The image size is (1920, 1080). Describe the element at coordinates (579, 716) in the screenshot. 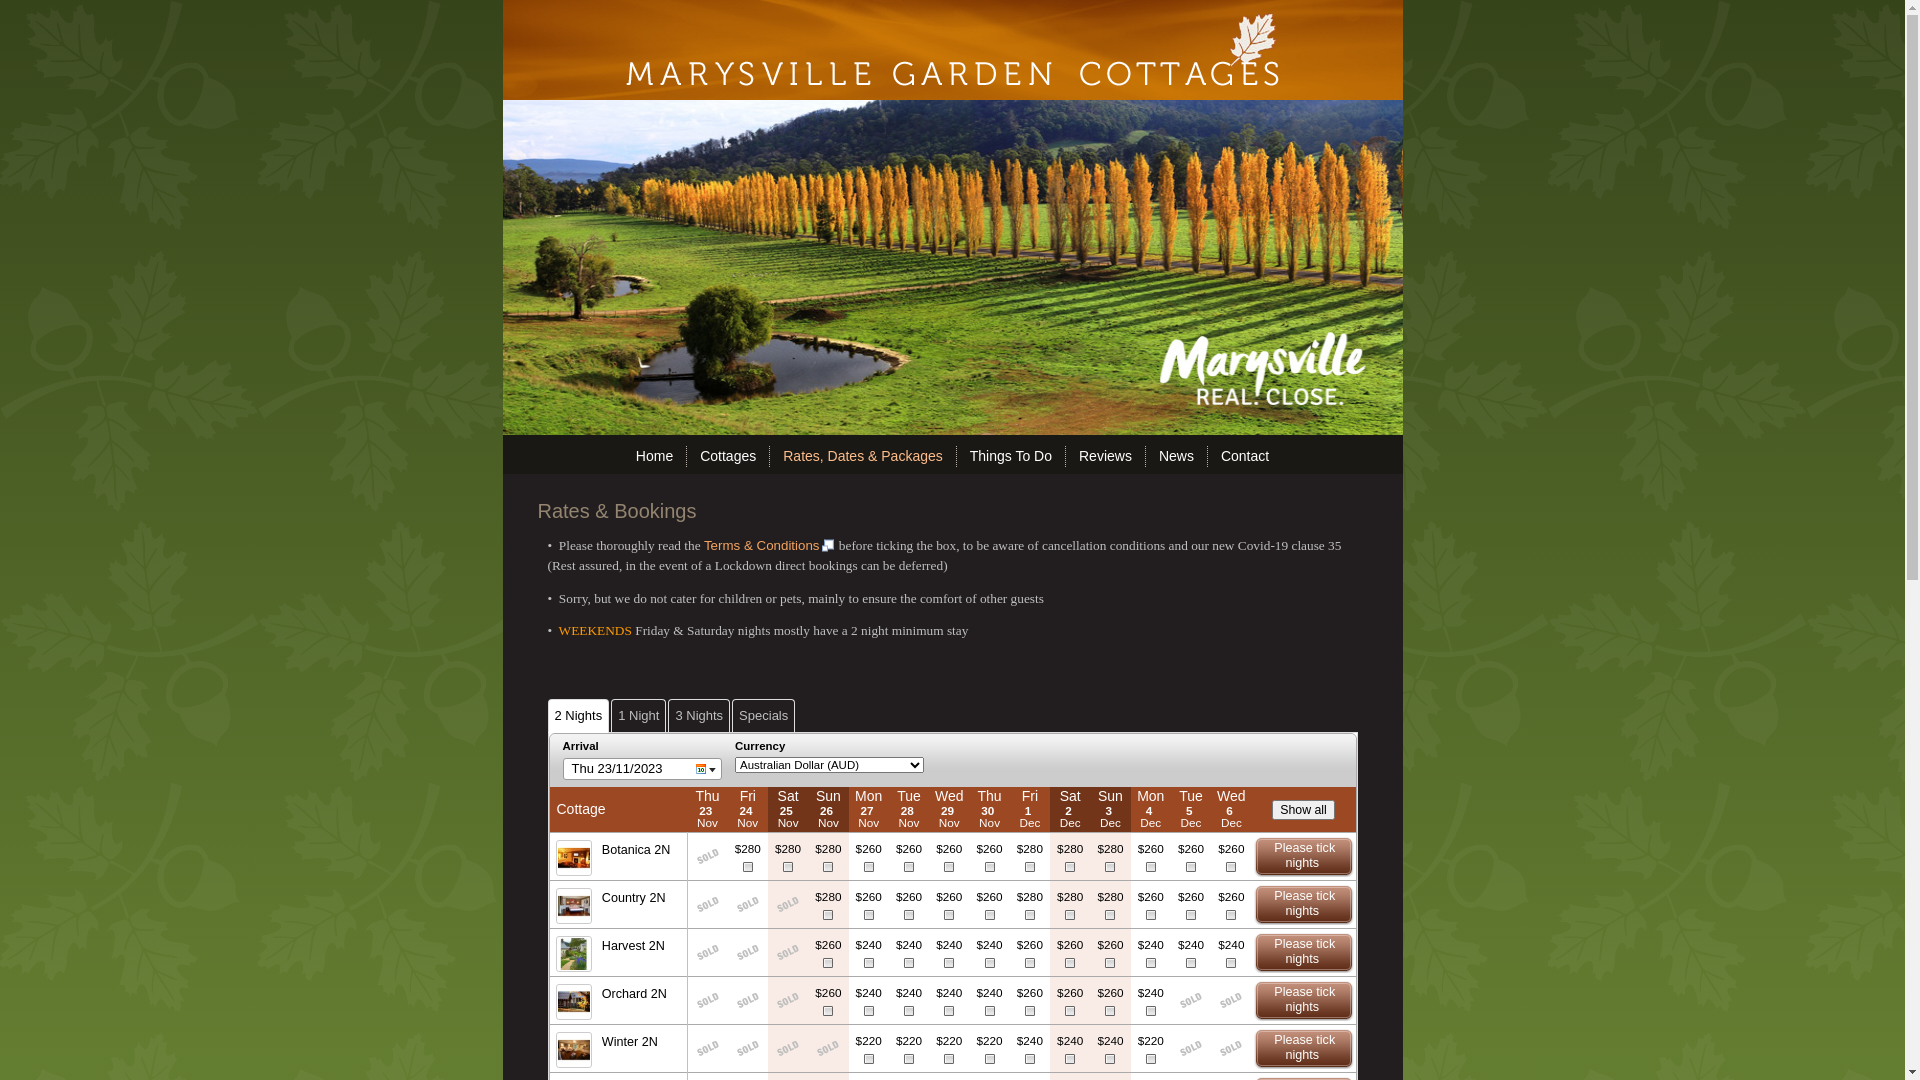

I see `2 Nights` at that location.